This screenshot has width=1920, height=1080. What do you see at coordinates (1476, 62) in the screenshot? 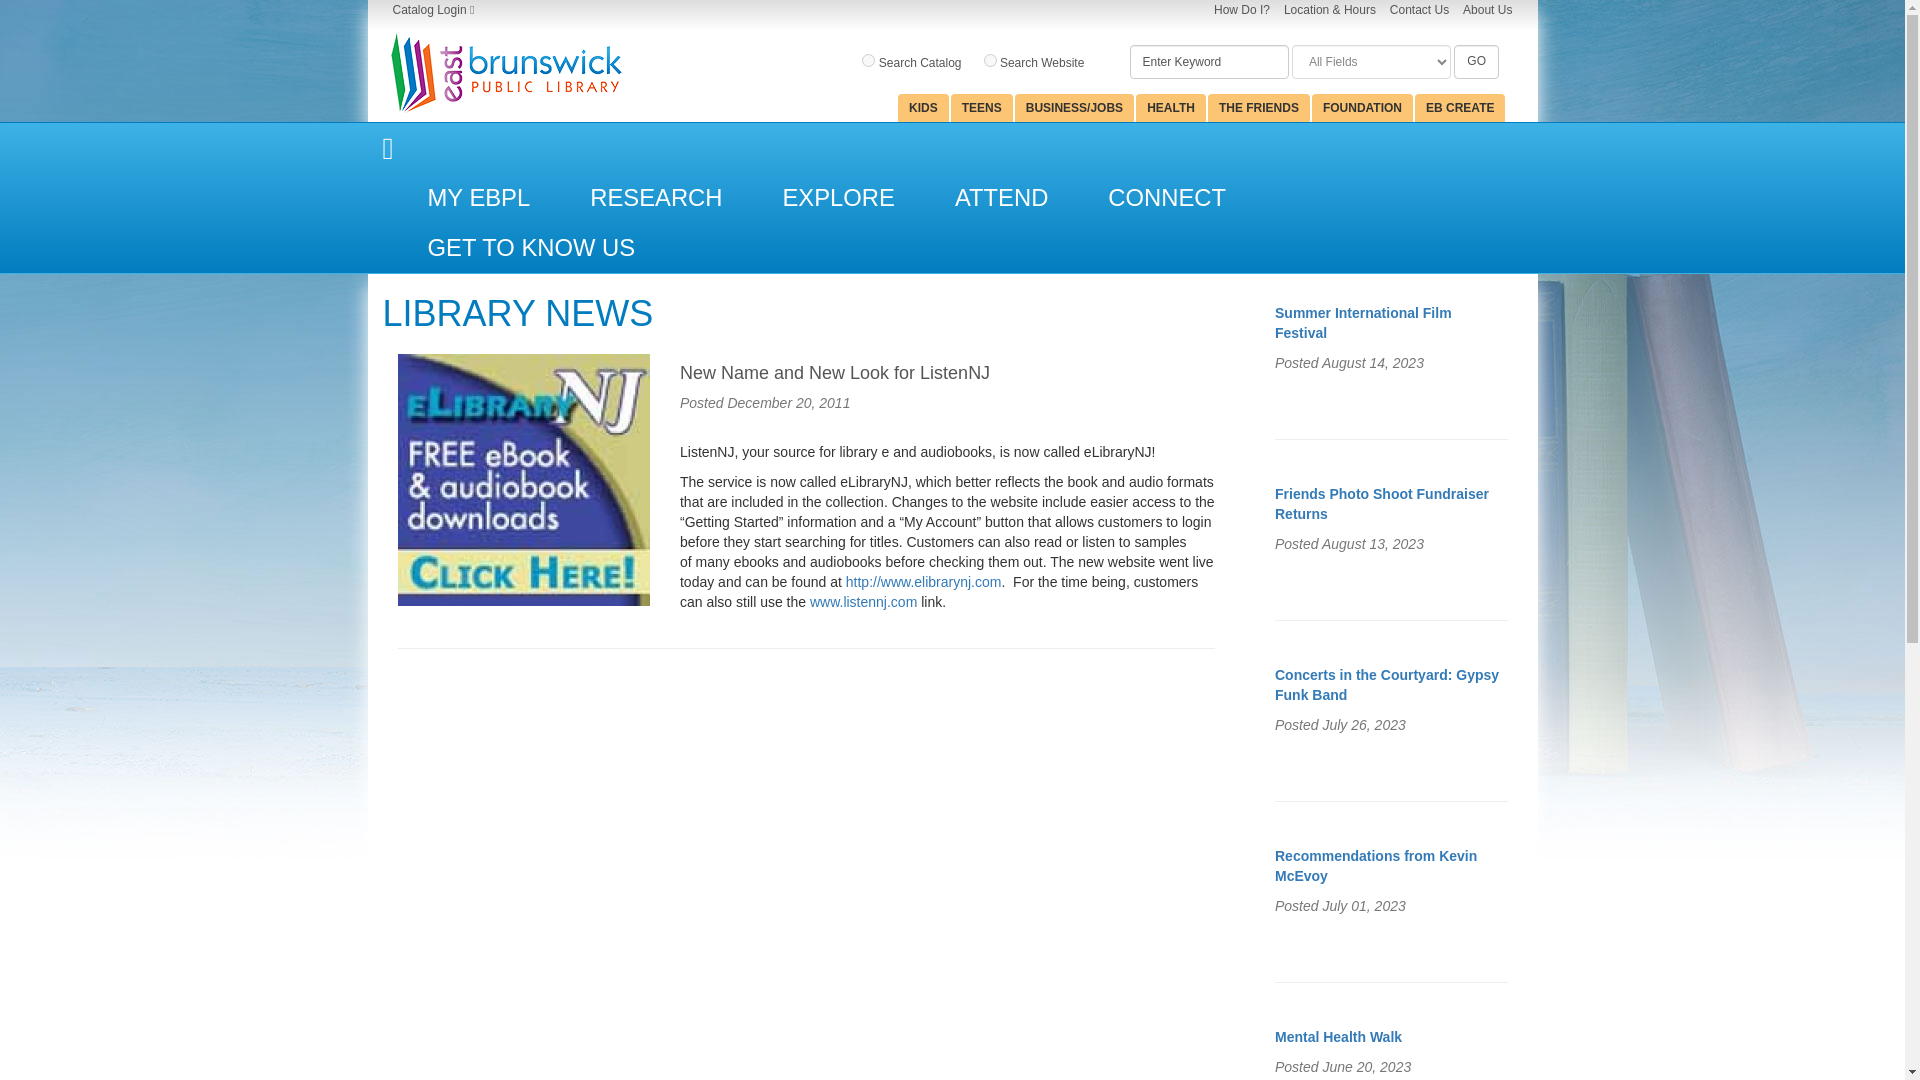
I see `GO` at bounding box center [1476, 62].